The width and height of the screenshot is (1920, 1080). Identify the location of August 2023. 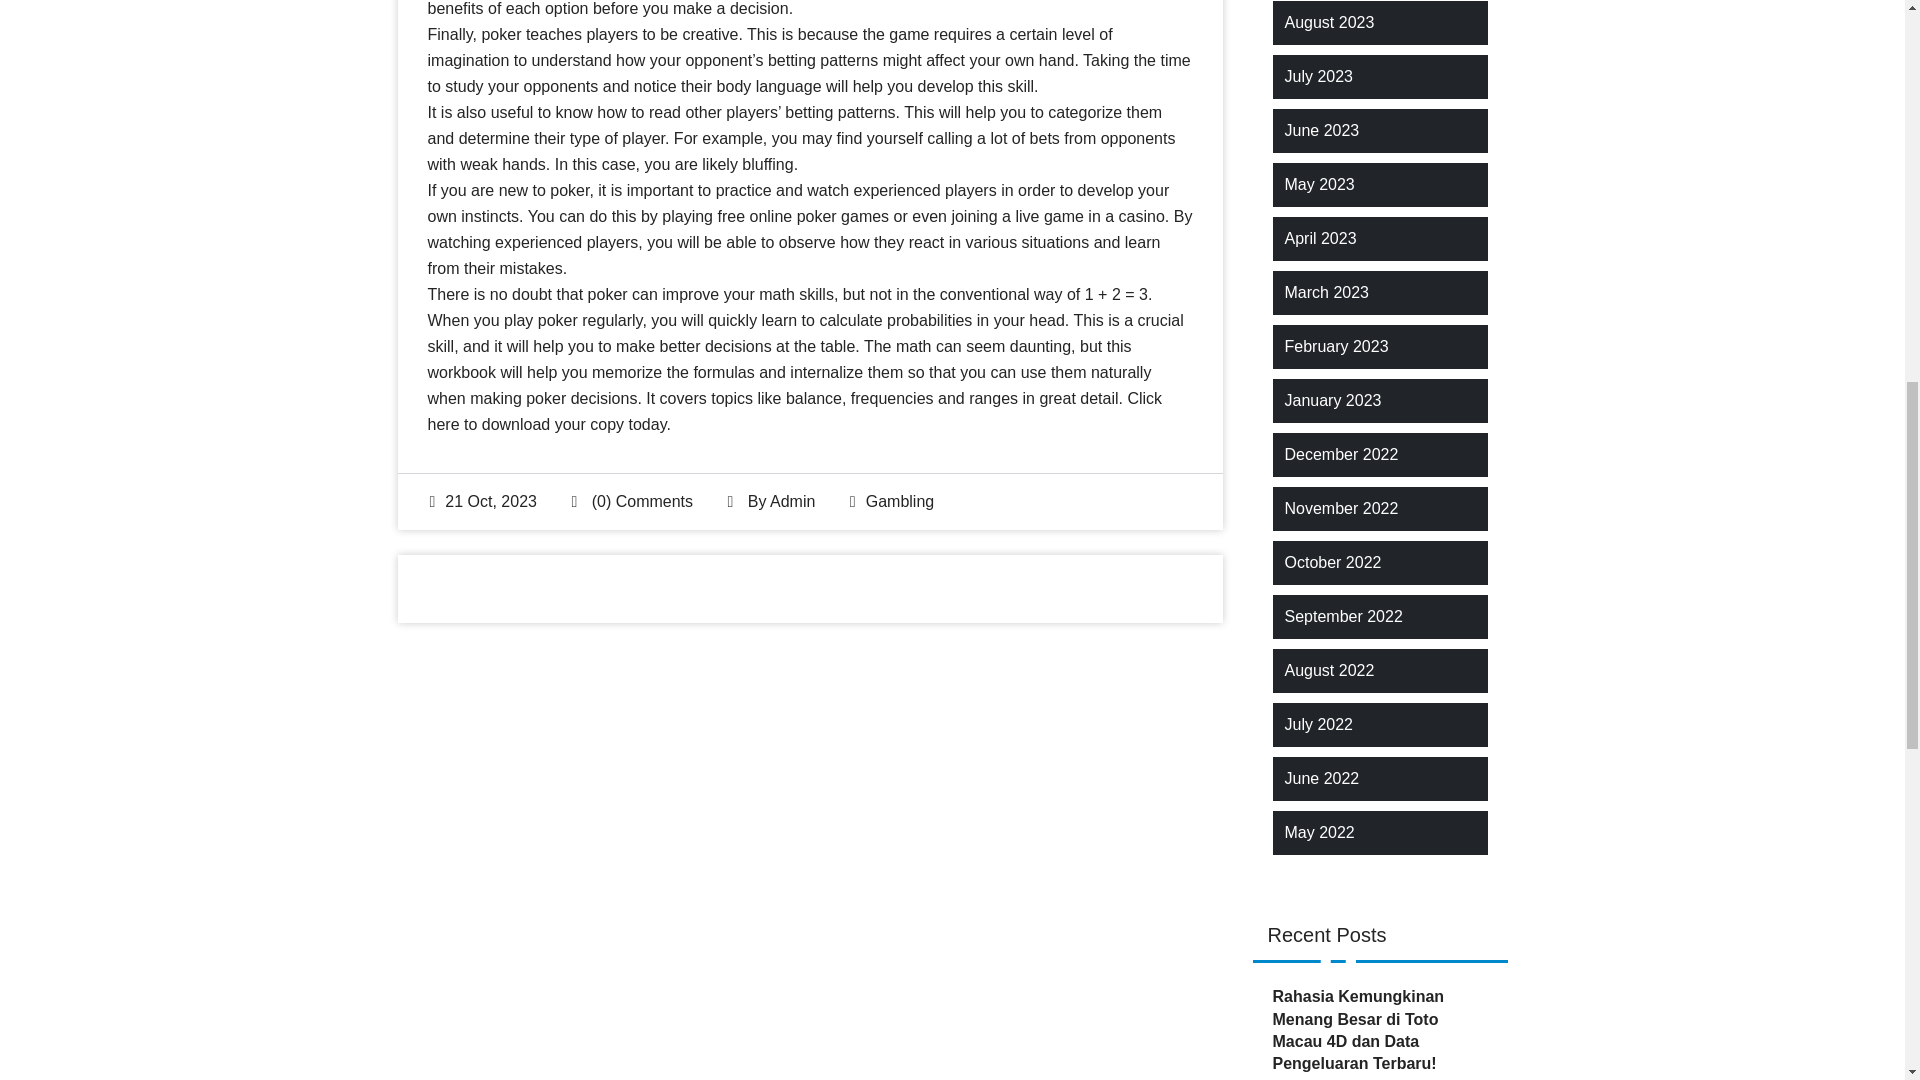
(1329, 22).